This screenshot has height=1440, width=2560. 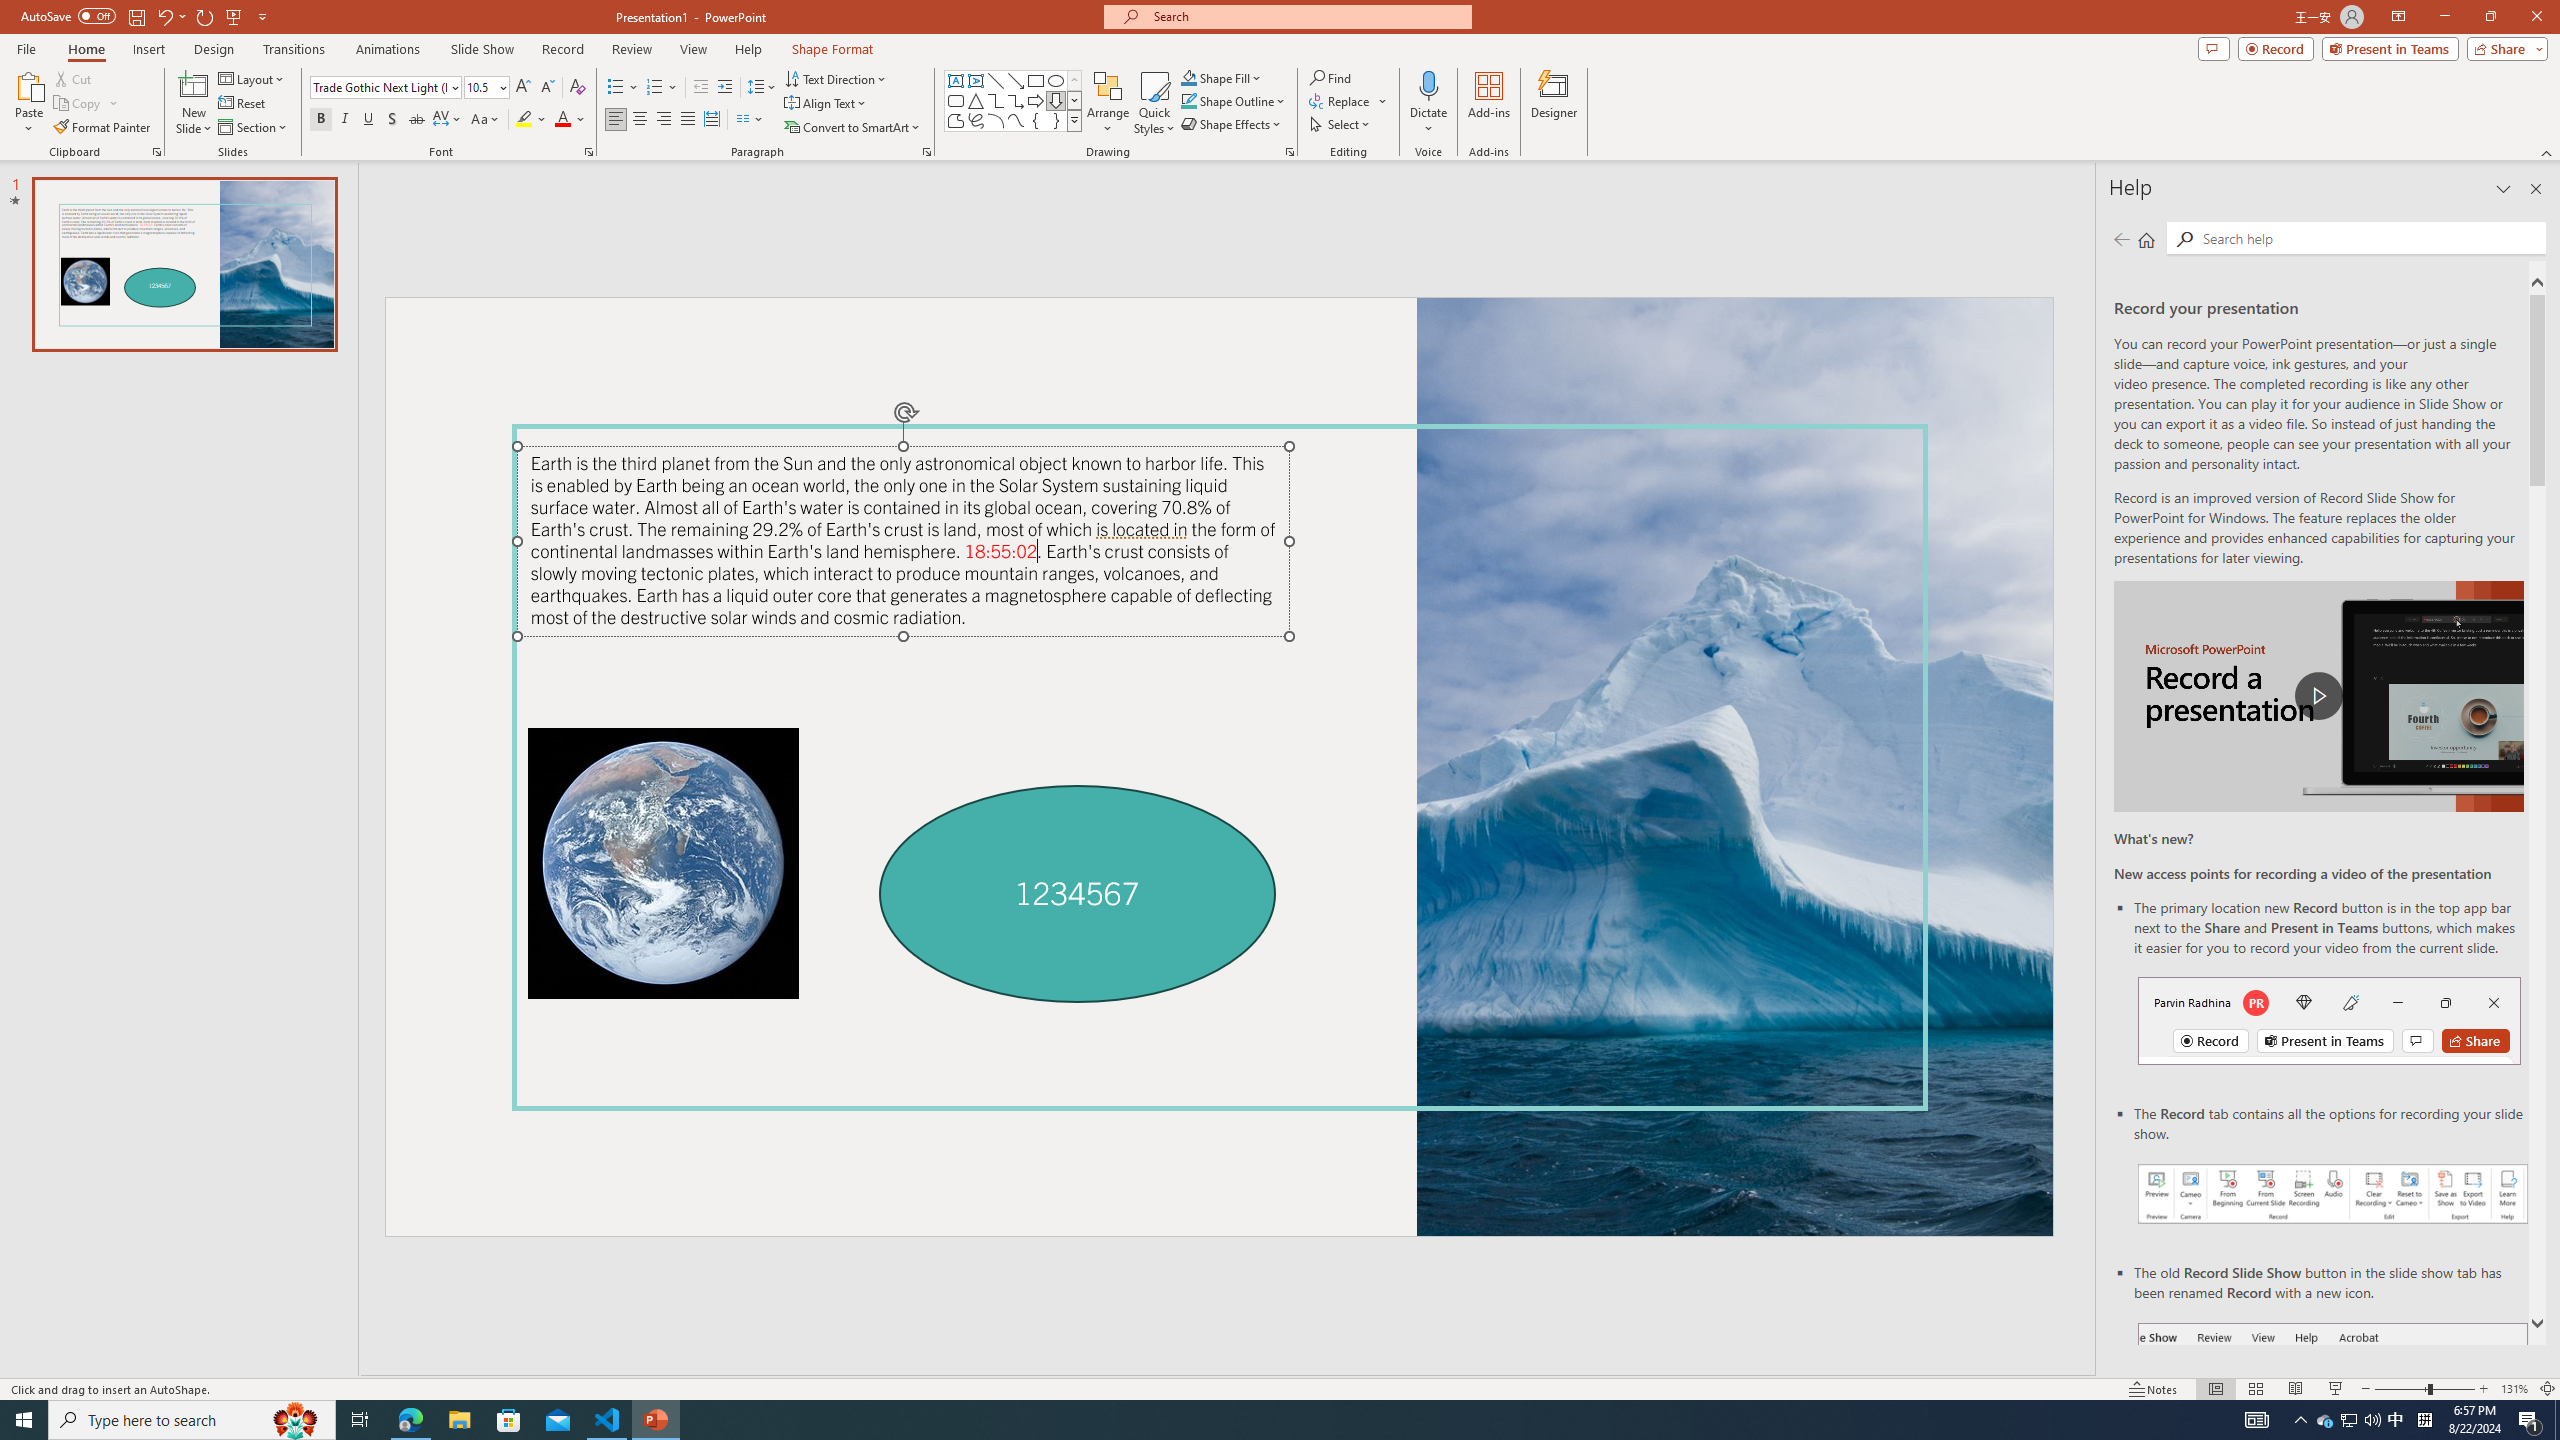 I want to click on Numbering, so click(x=655, y=88).